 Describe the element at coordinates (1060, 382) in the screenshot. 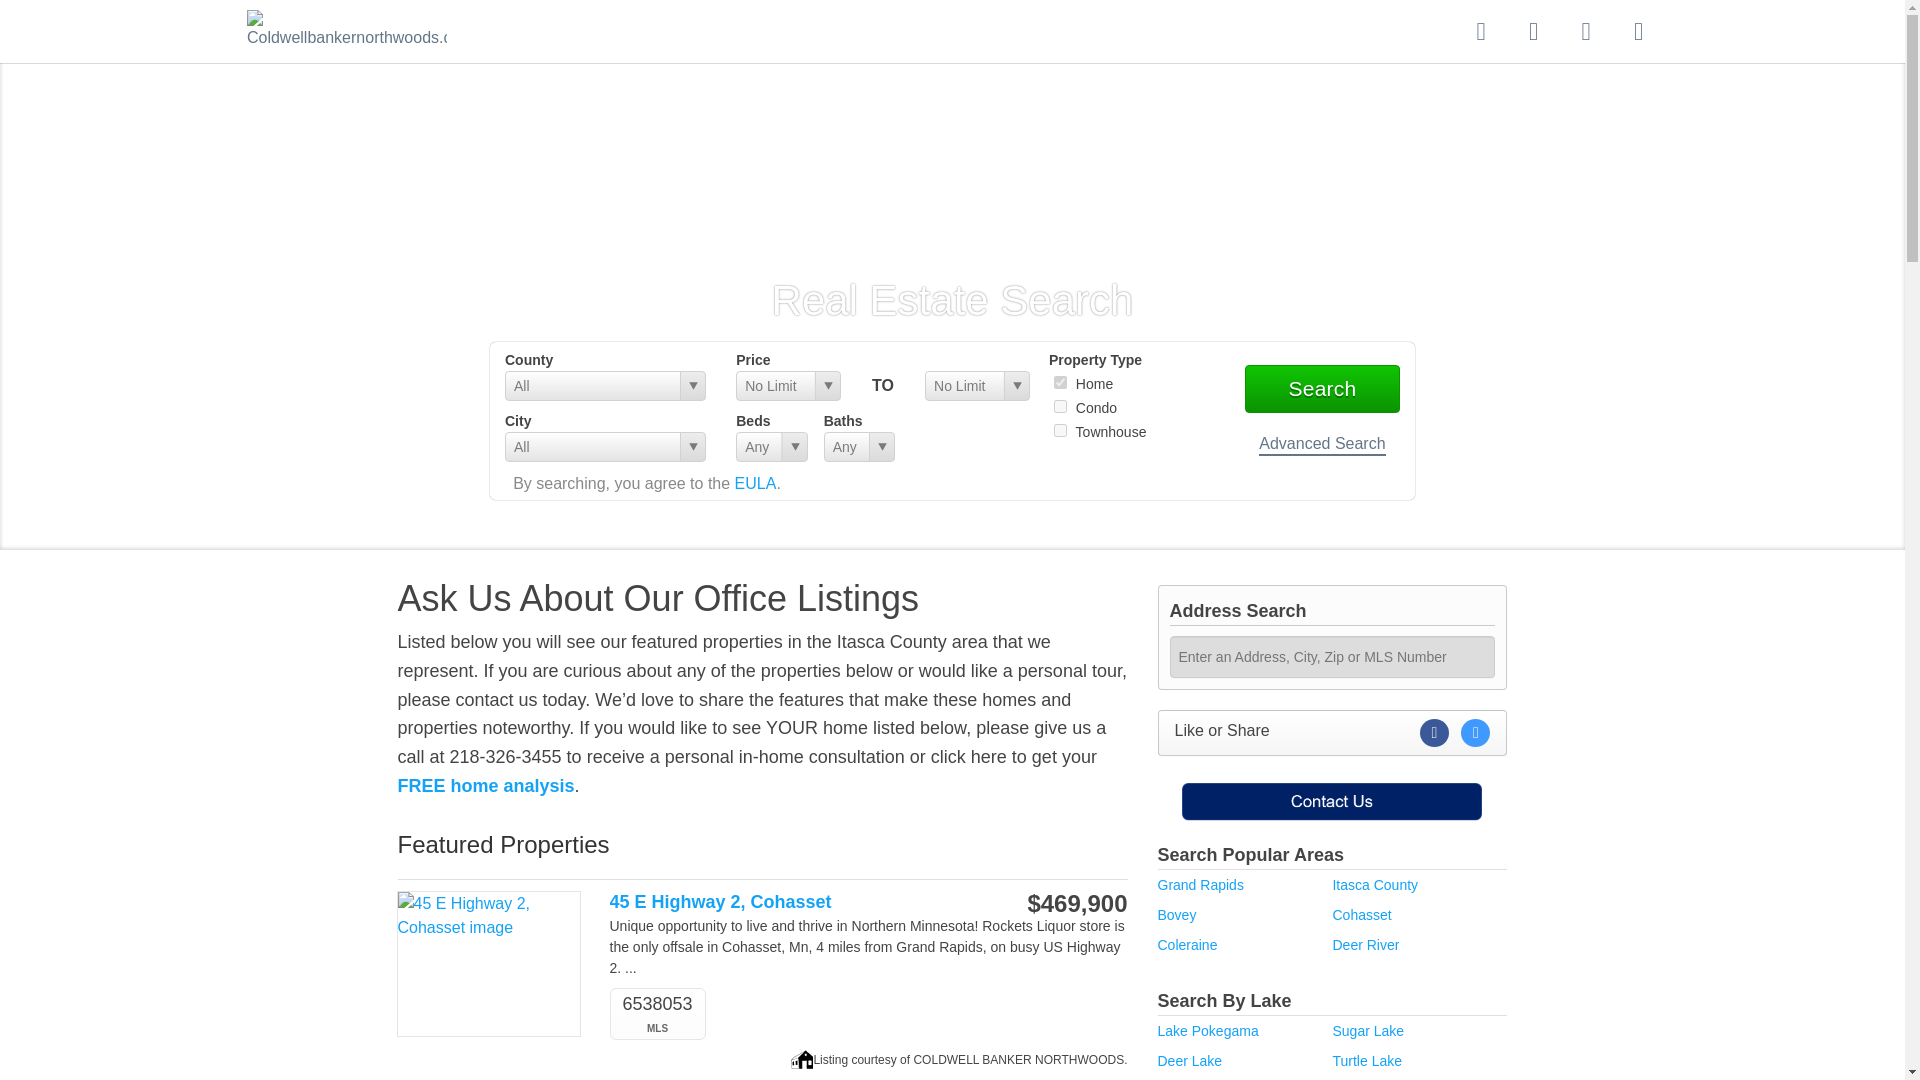

I see `res` at that location.